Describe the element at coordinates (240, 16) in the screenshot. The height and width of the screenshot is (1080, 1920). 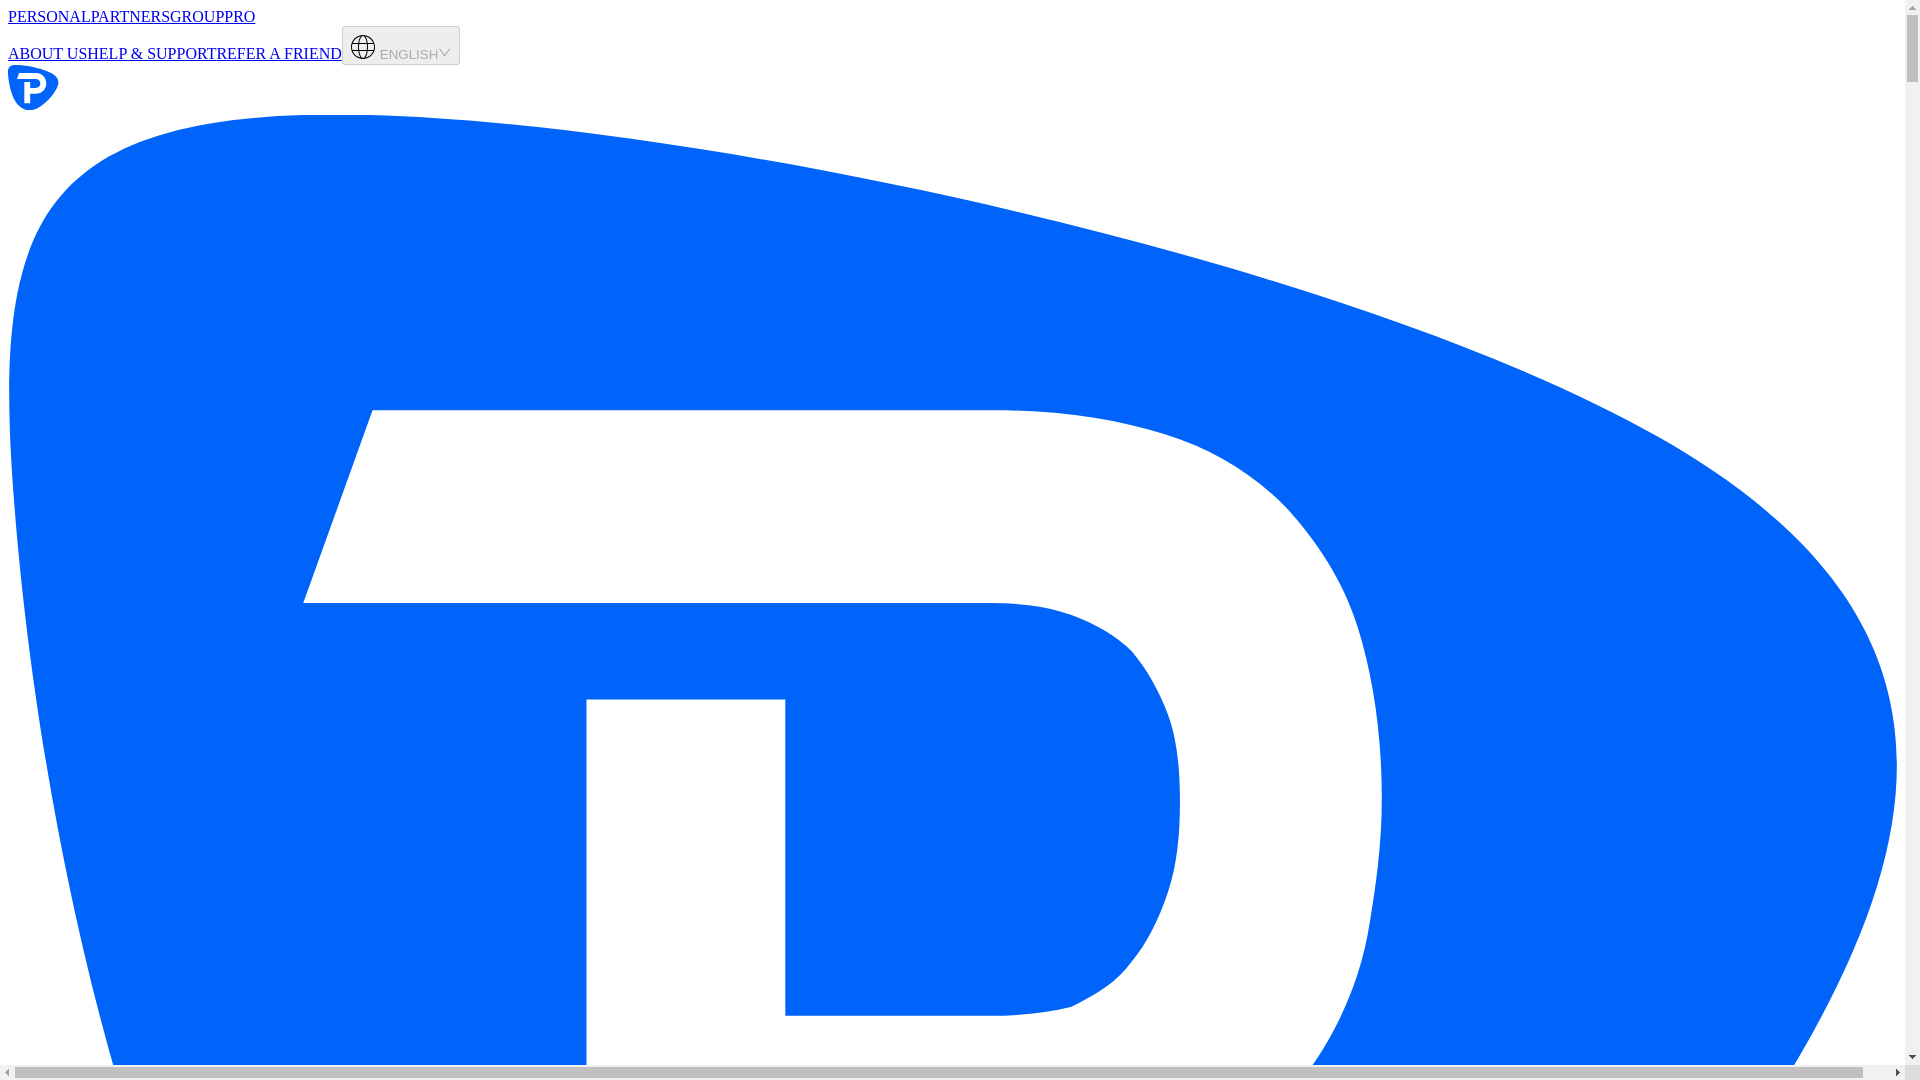
I see `PRO` at that location.